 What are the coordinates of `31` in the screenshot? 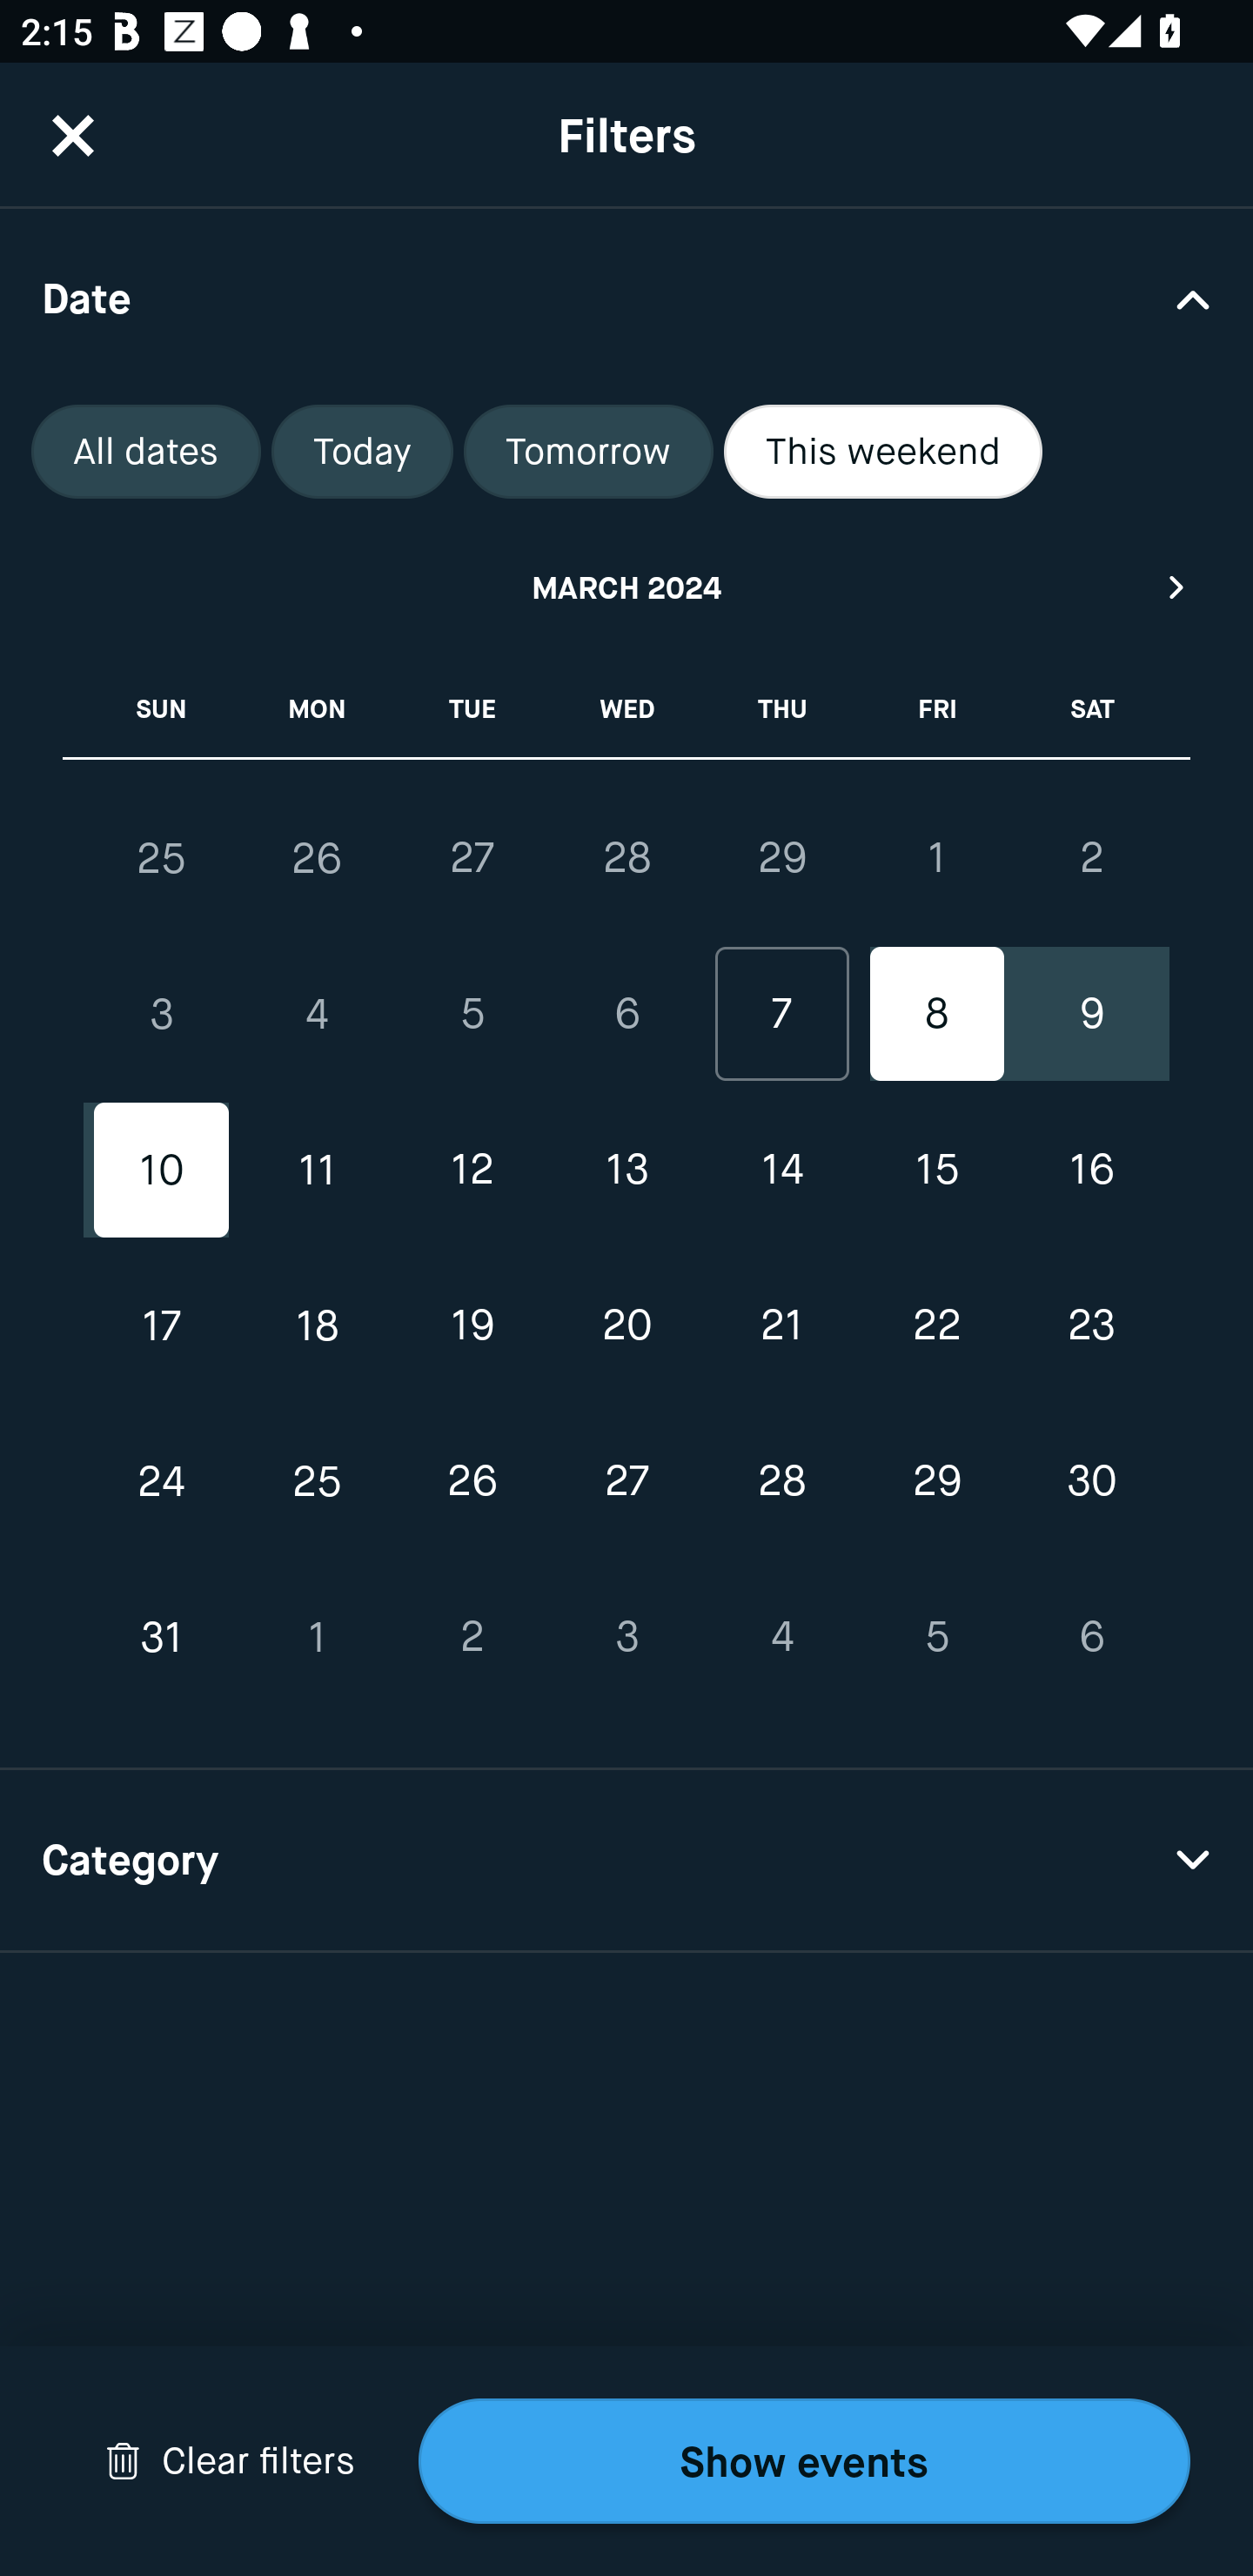 It's located at (162, 1636).